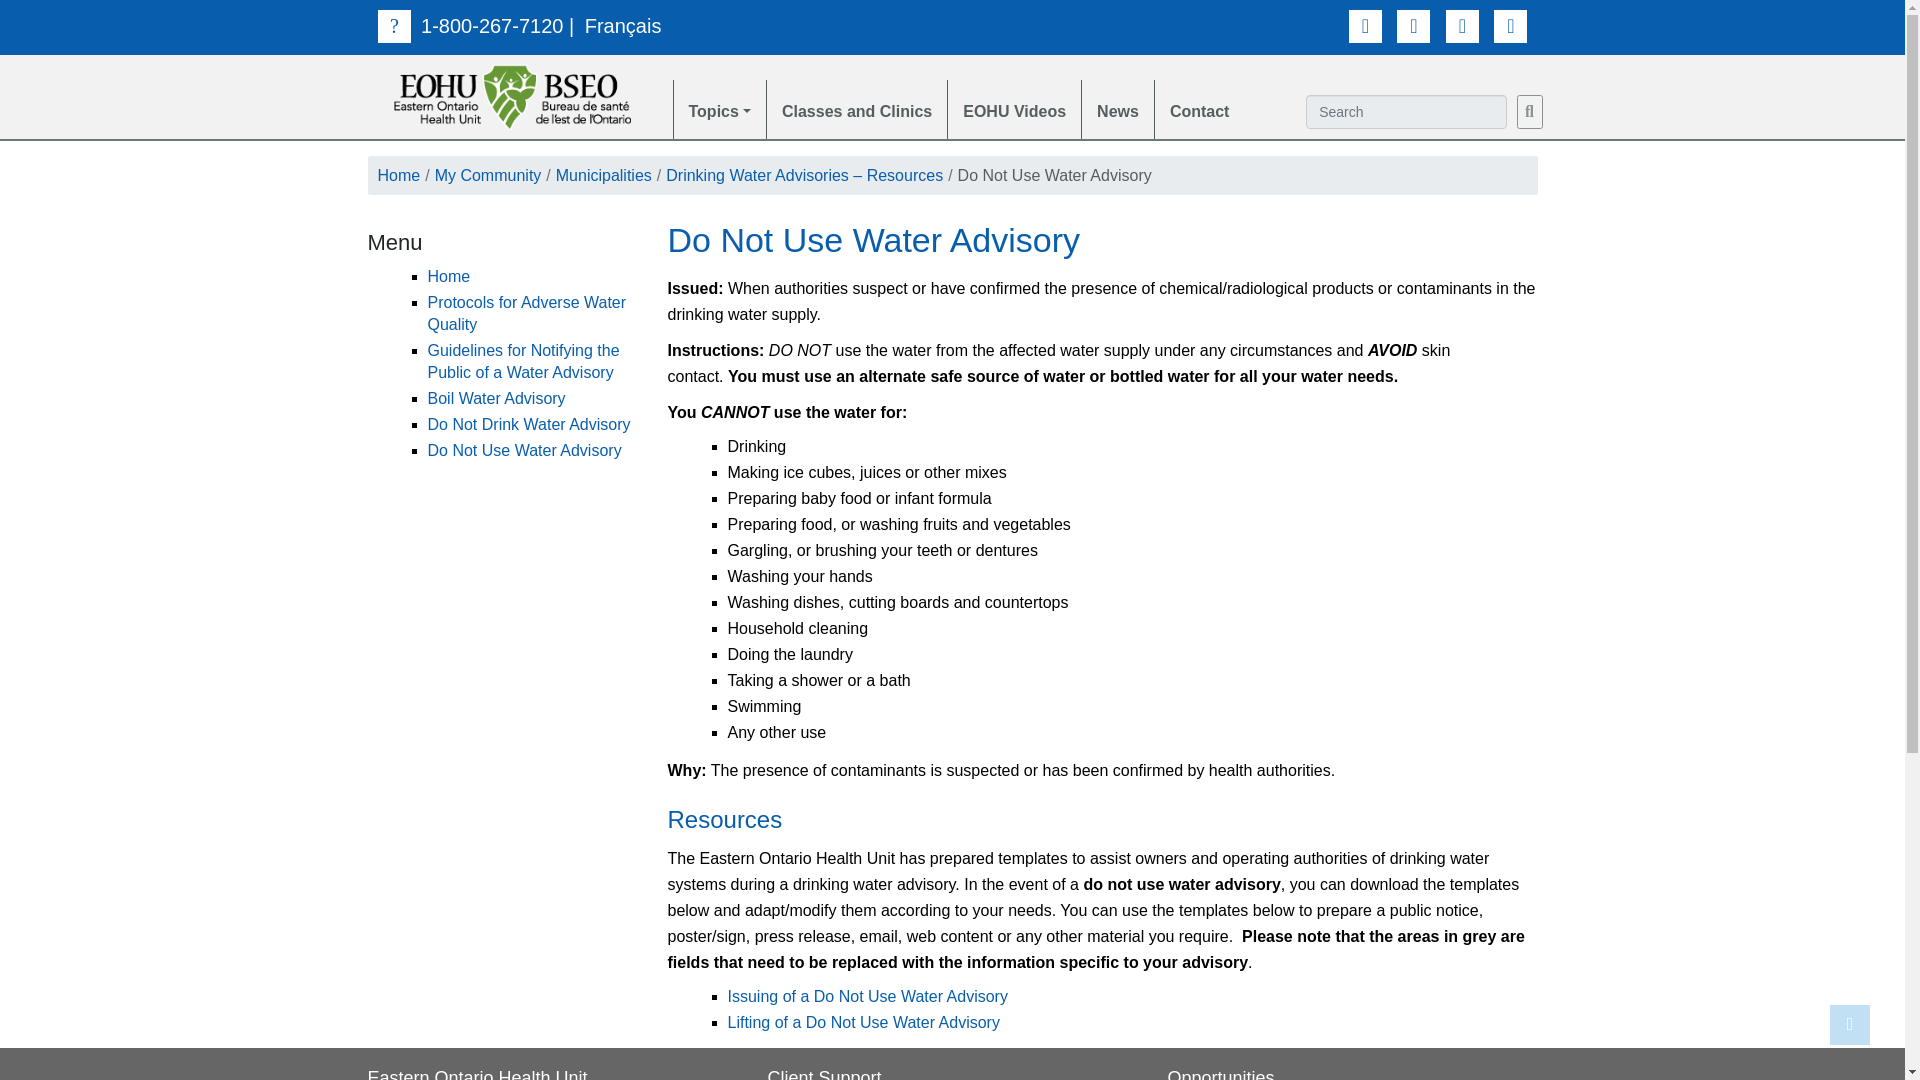 The width and height of the screenshot is (1920, 1080). I want to click on Topics, so click(718, 109).